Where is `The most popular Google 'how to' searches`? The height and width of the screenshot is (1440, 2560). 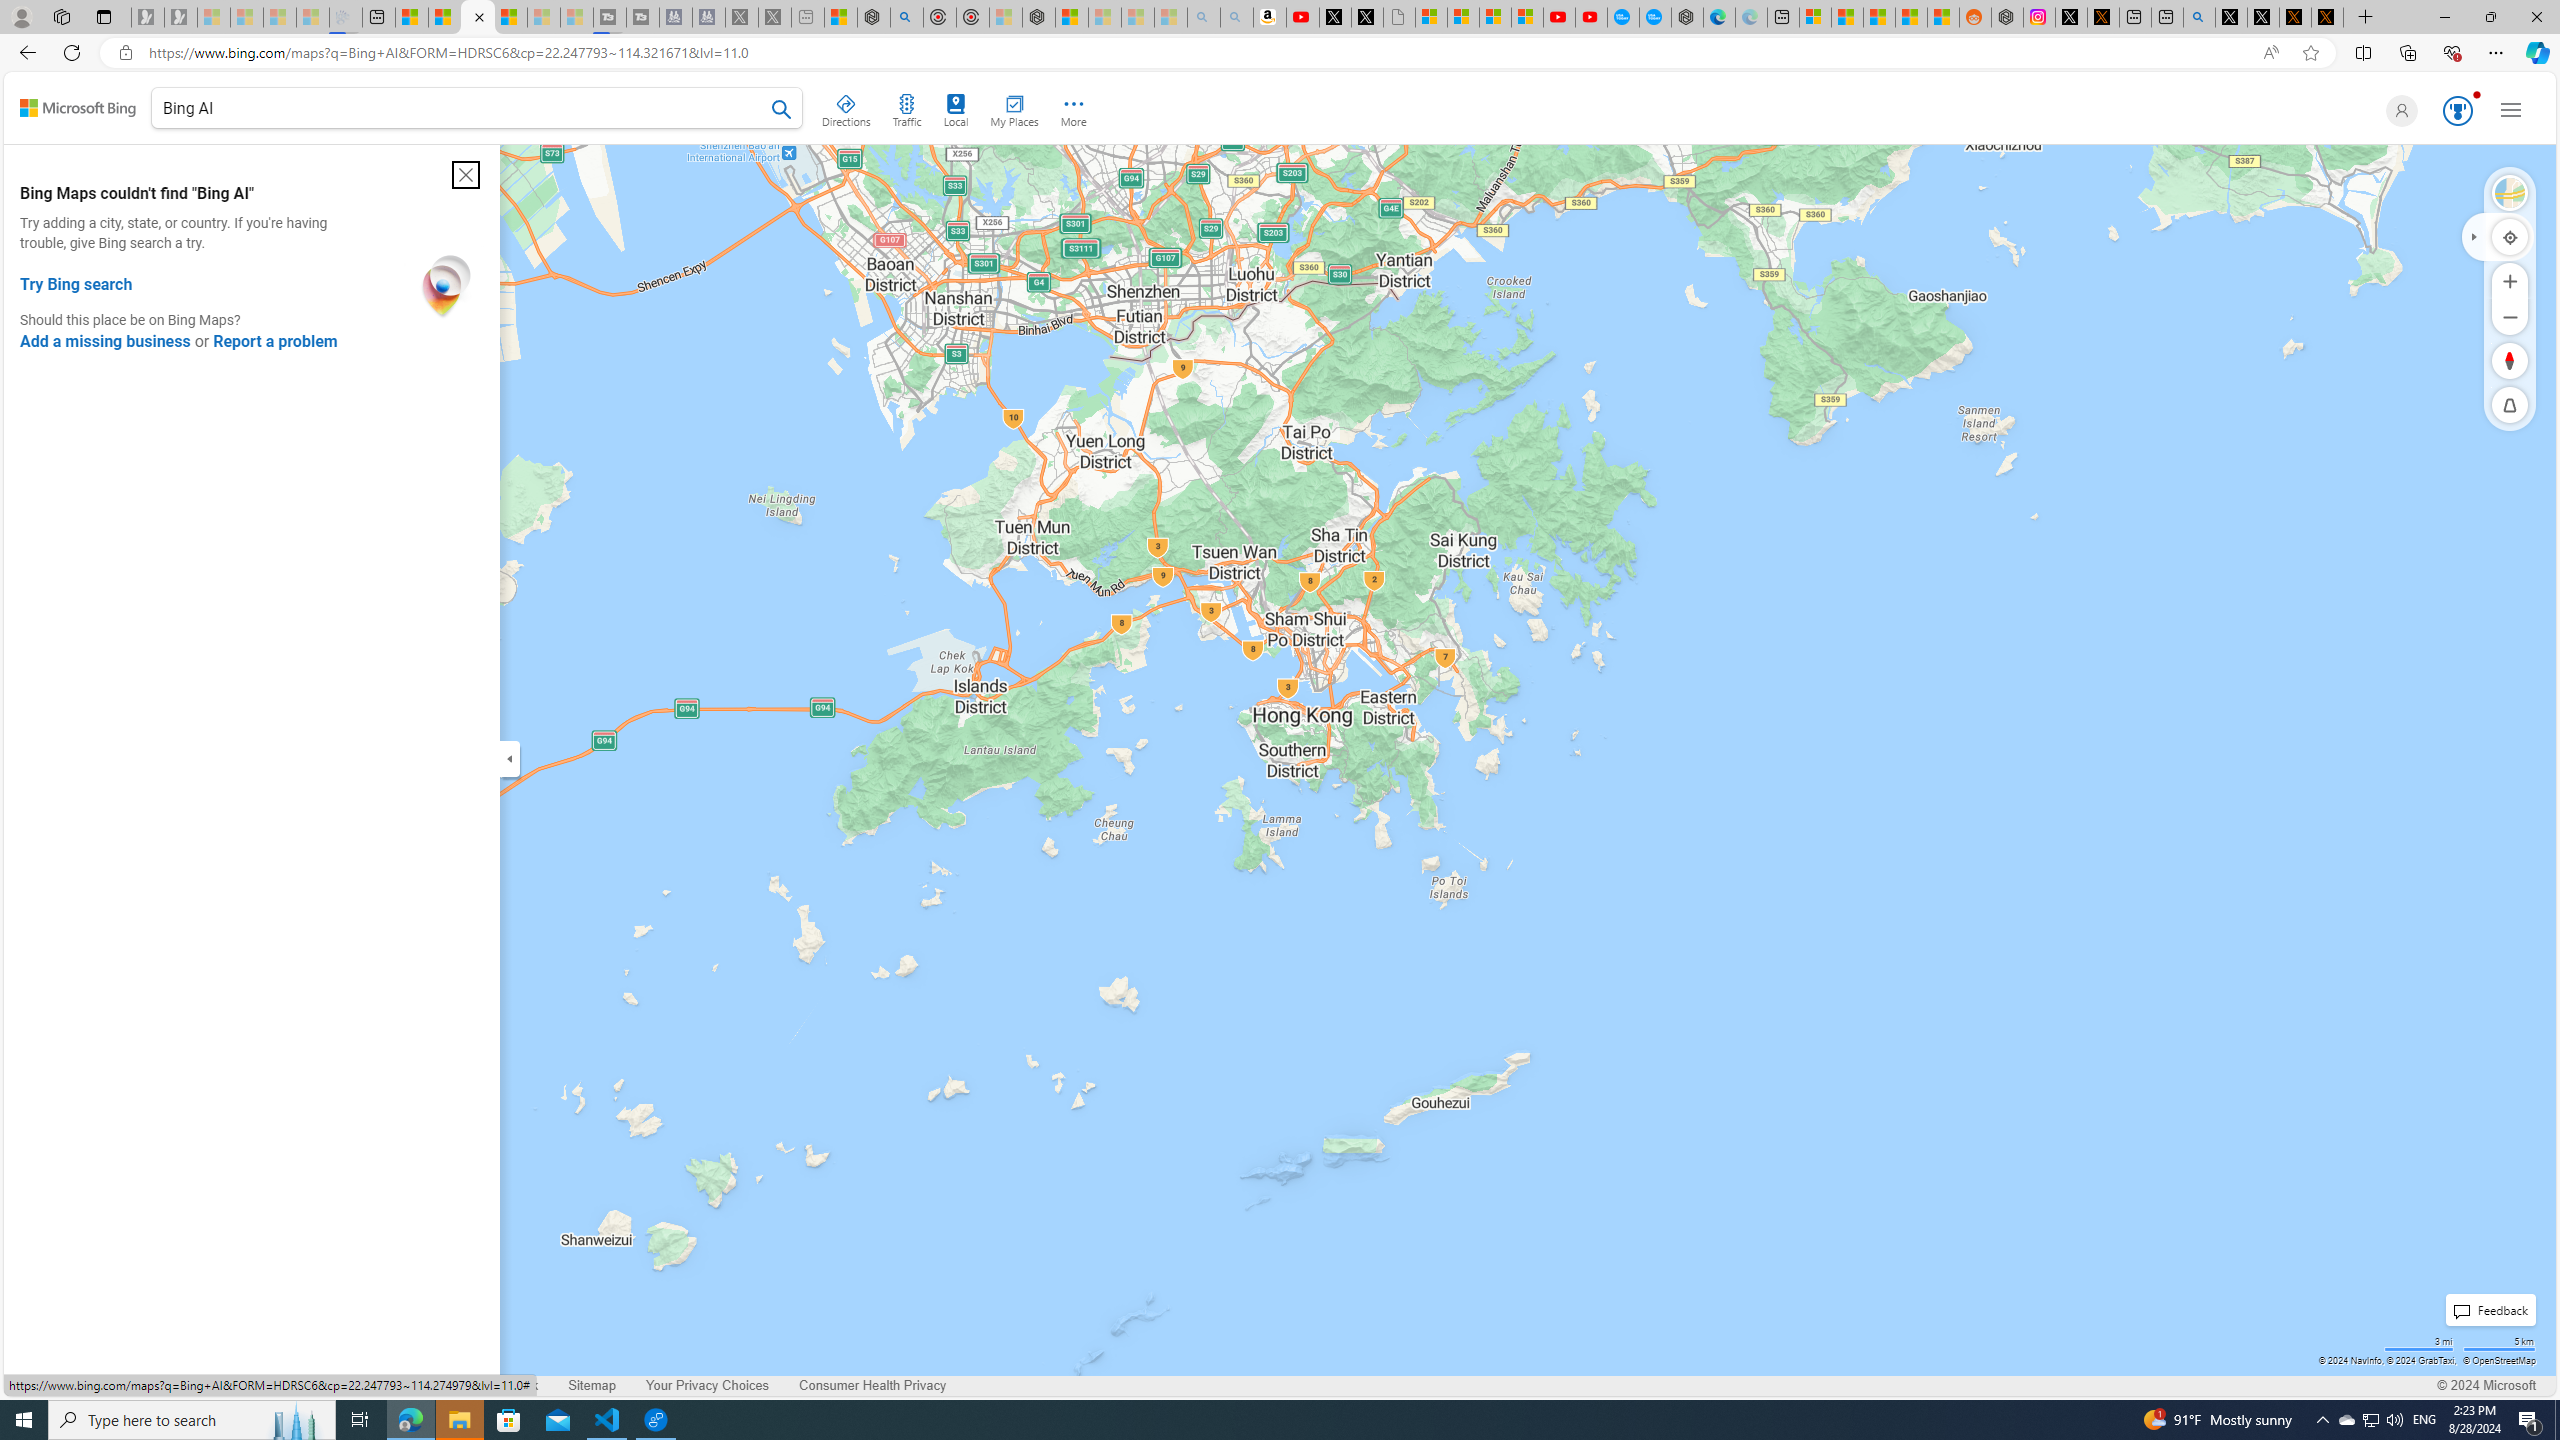 The most popular Google 'how to' searches is located at coordinates (1654, 17).